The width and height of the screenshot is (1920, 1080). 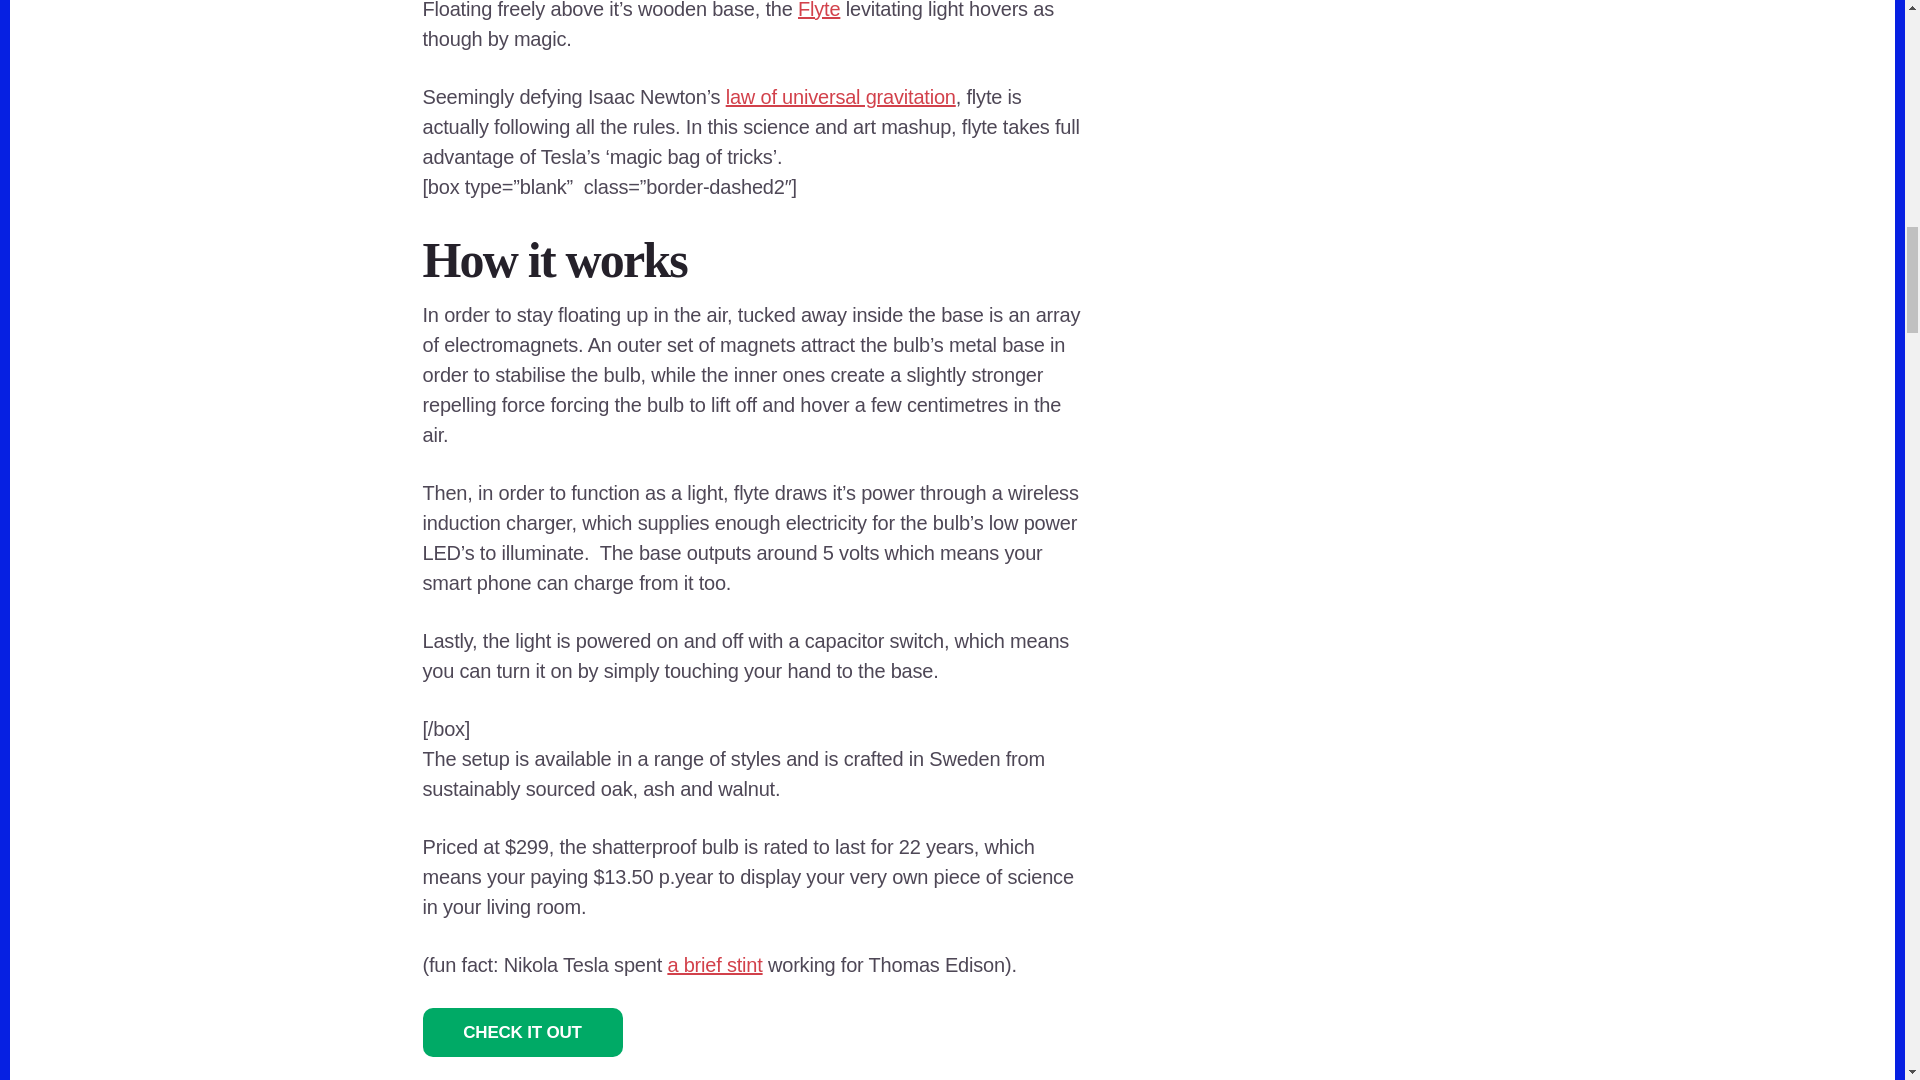 What do you see at coordinates (714, 964) in the screenshot?
I see `a brief stint` at bounding box center [714, 964].